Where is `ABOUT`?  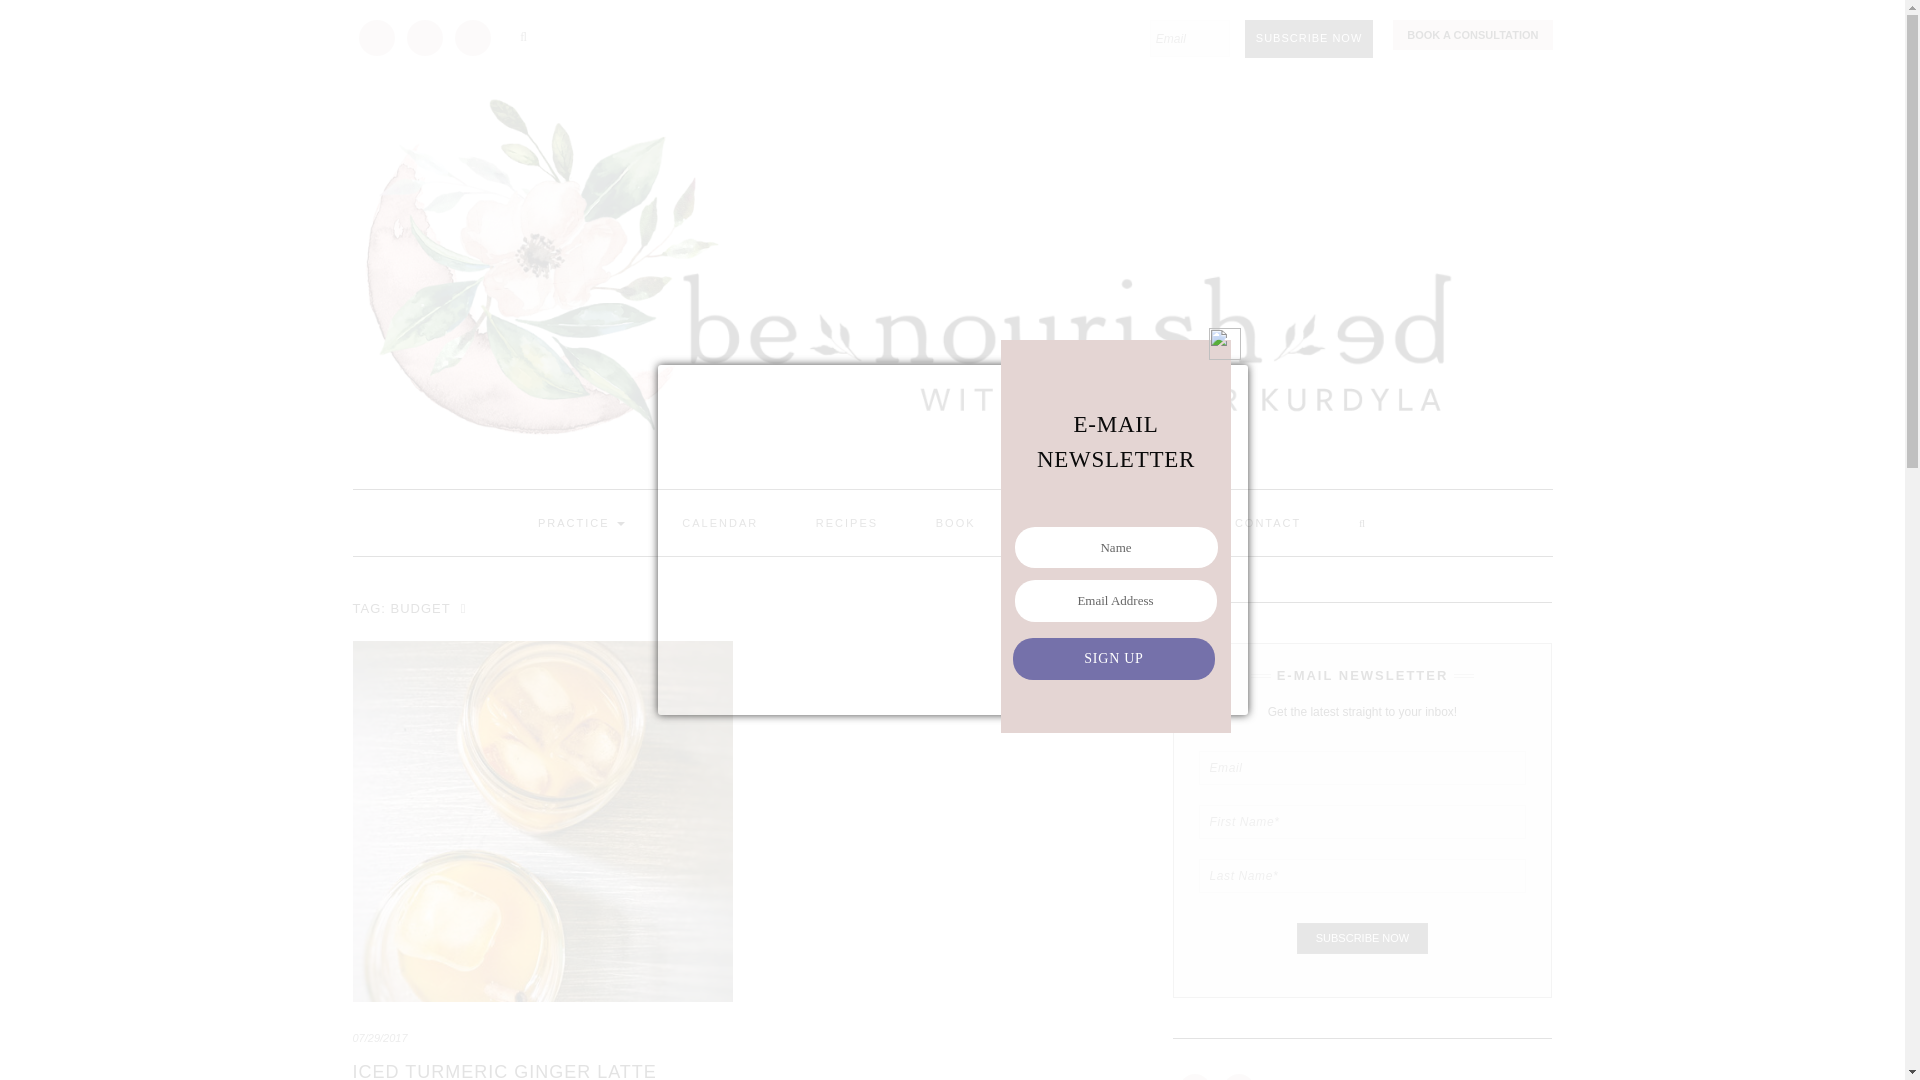 ABOUT is located at coordinates (1152, 523).